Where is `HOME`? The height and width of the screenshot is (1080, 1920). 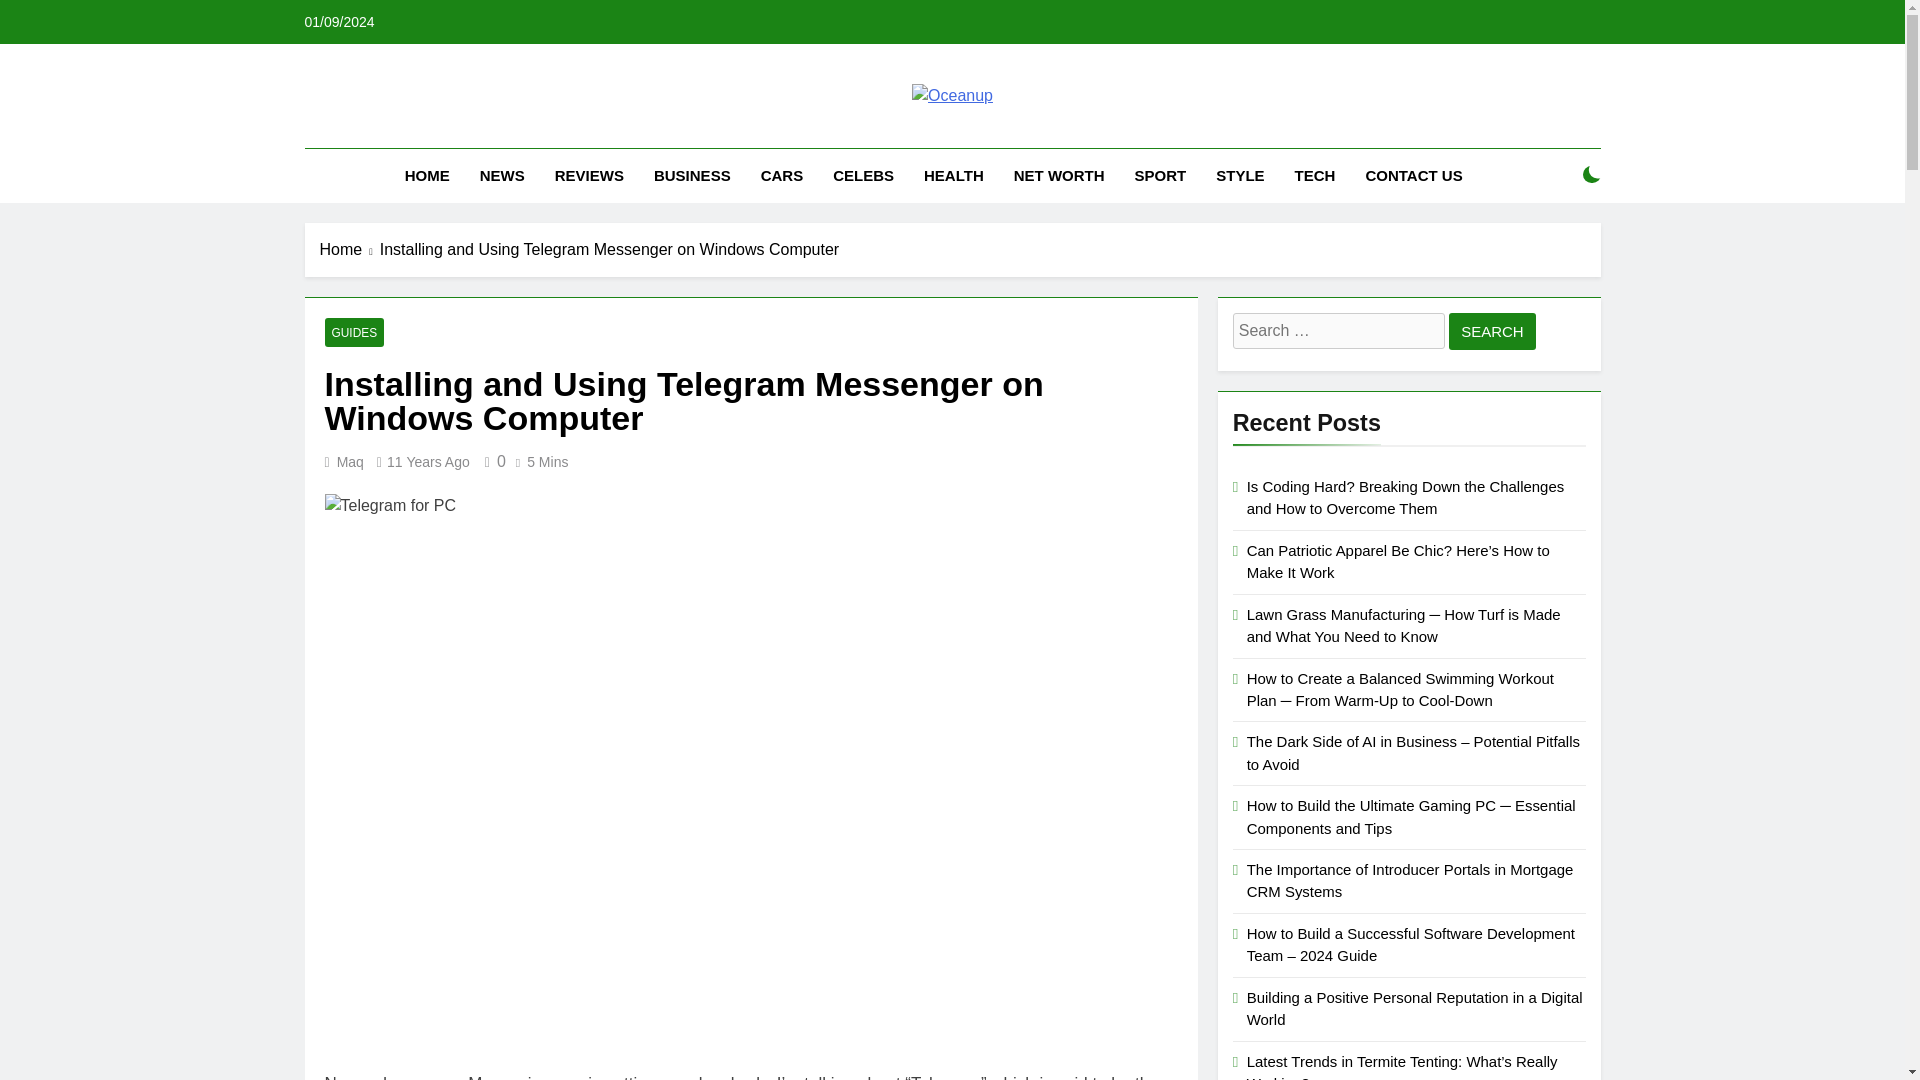 HOME is located at coordinates (426, 176).